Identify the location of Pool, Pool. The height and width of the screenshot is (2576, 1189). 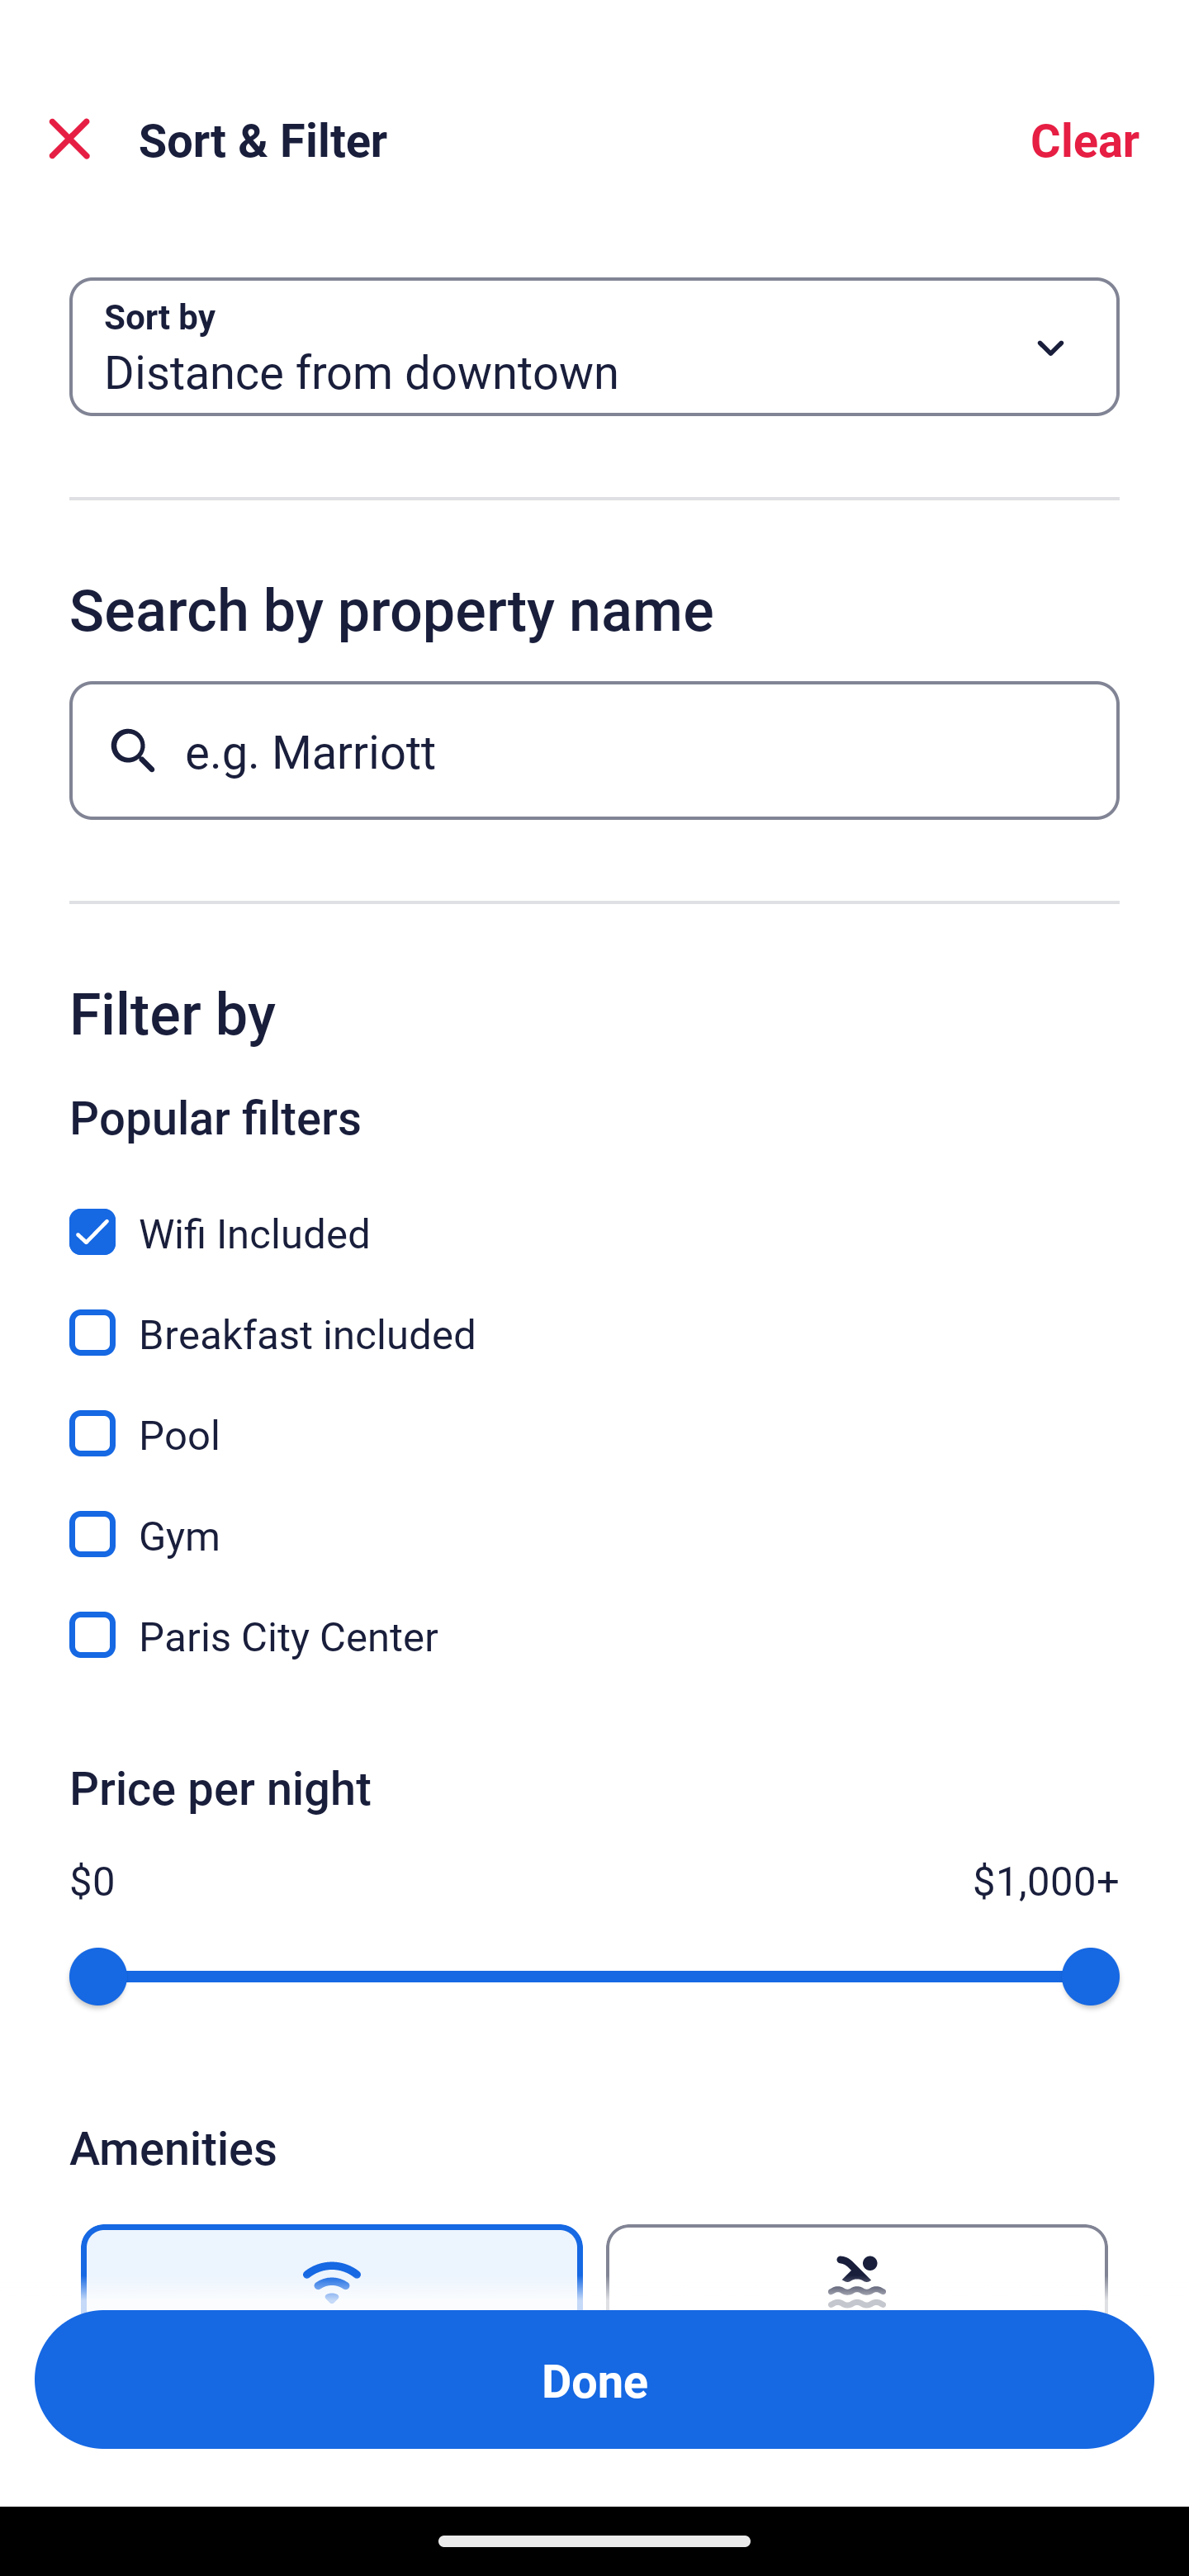
(594, 1415).